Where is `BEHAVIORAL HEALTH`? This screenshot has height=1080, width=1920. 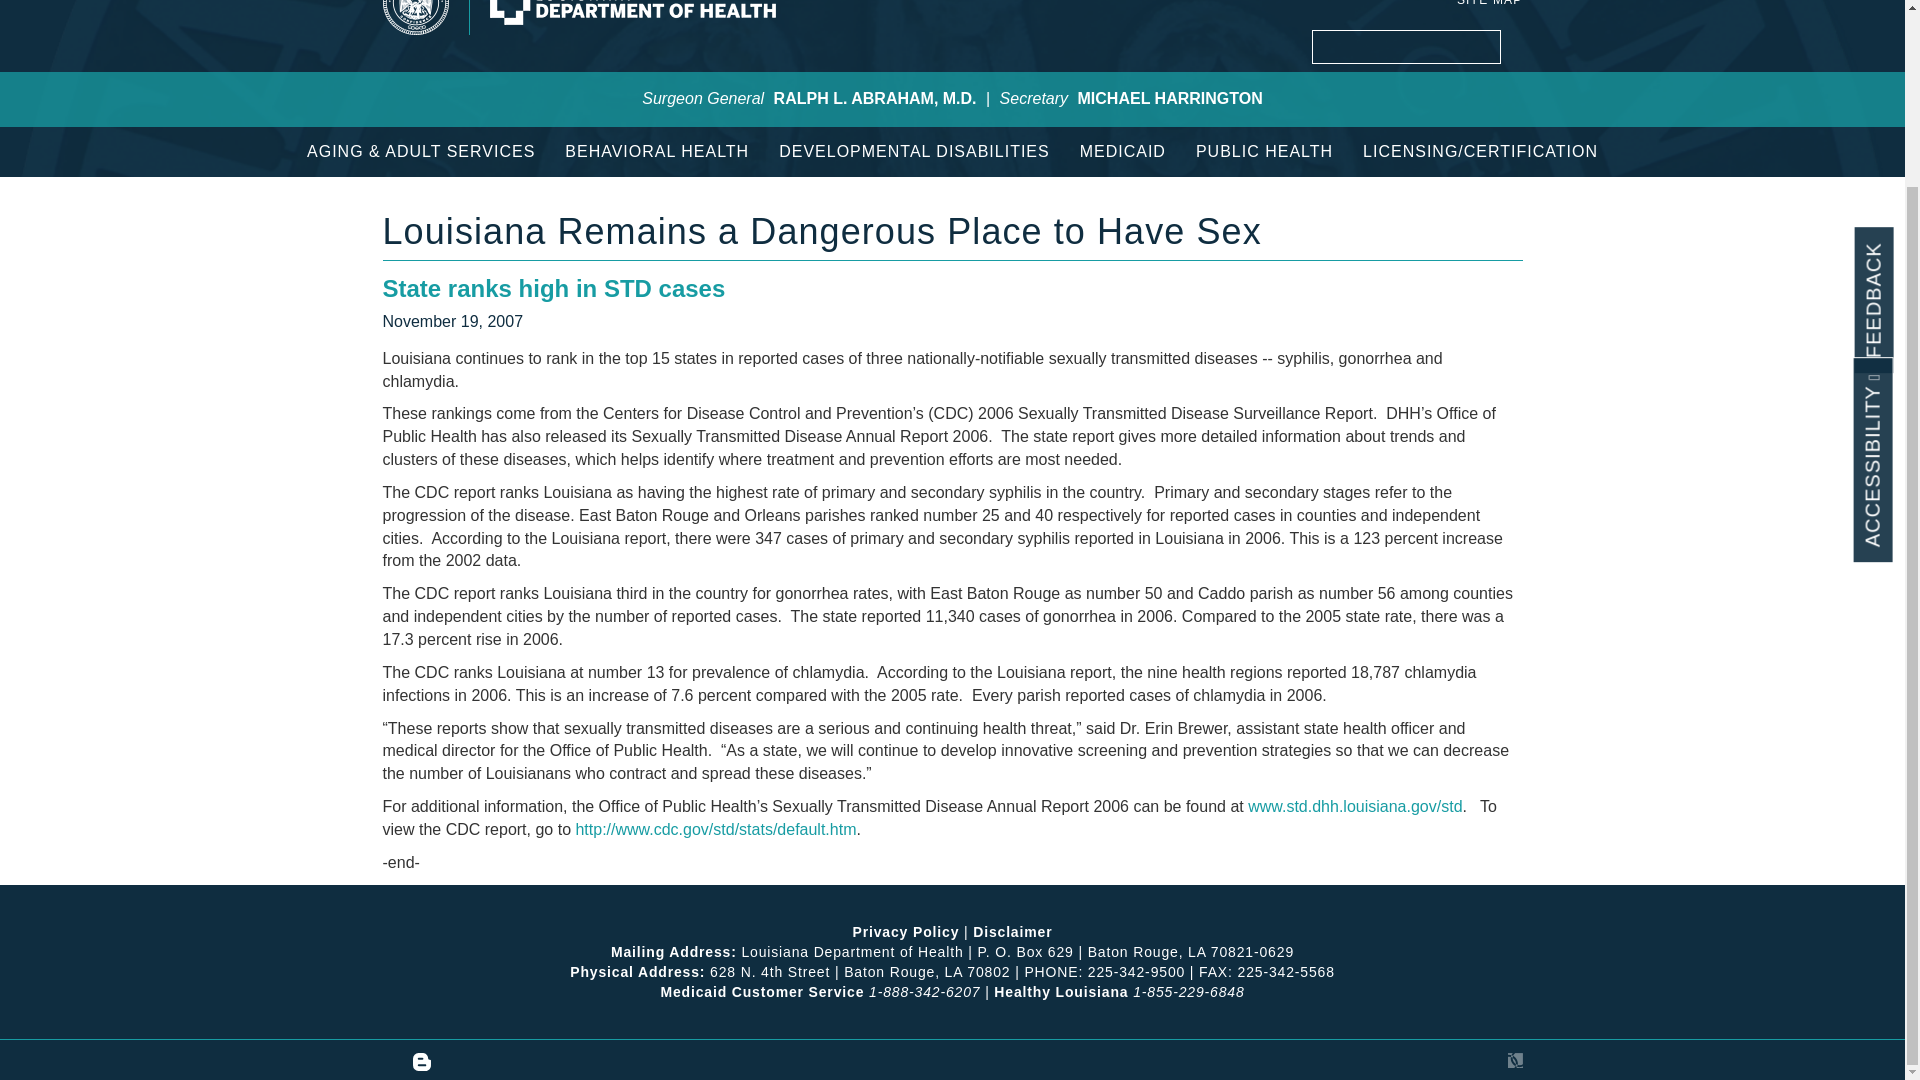
BEHAVIORAL HEALTH is located at coordinates (656, 152).